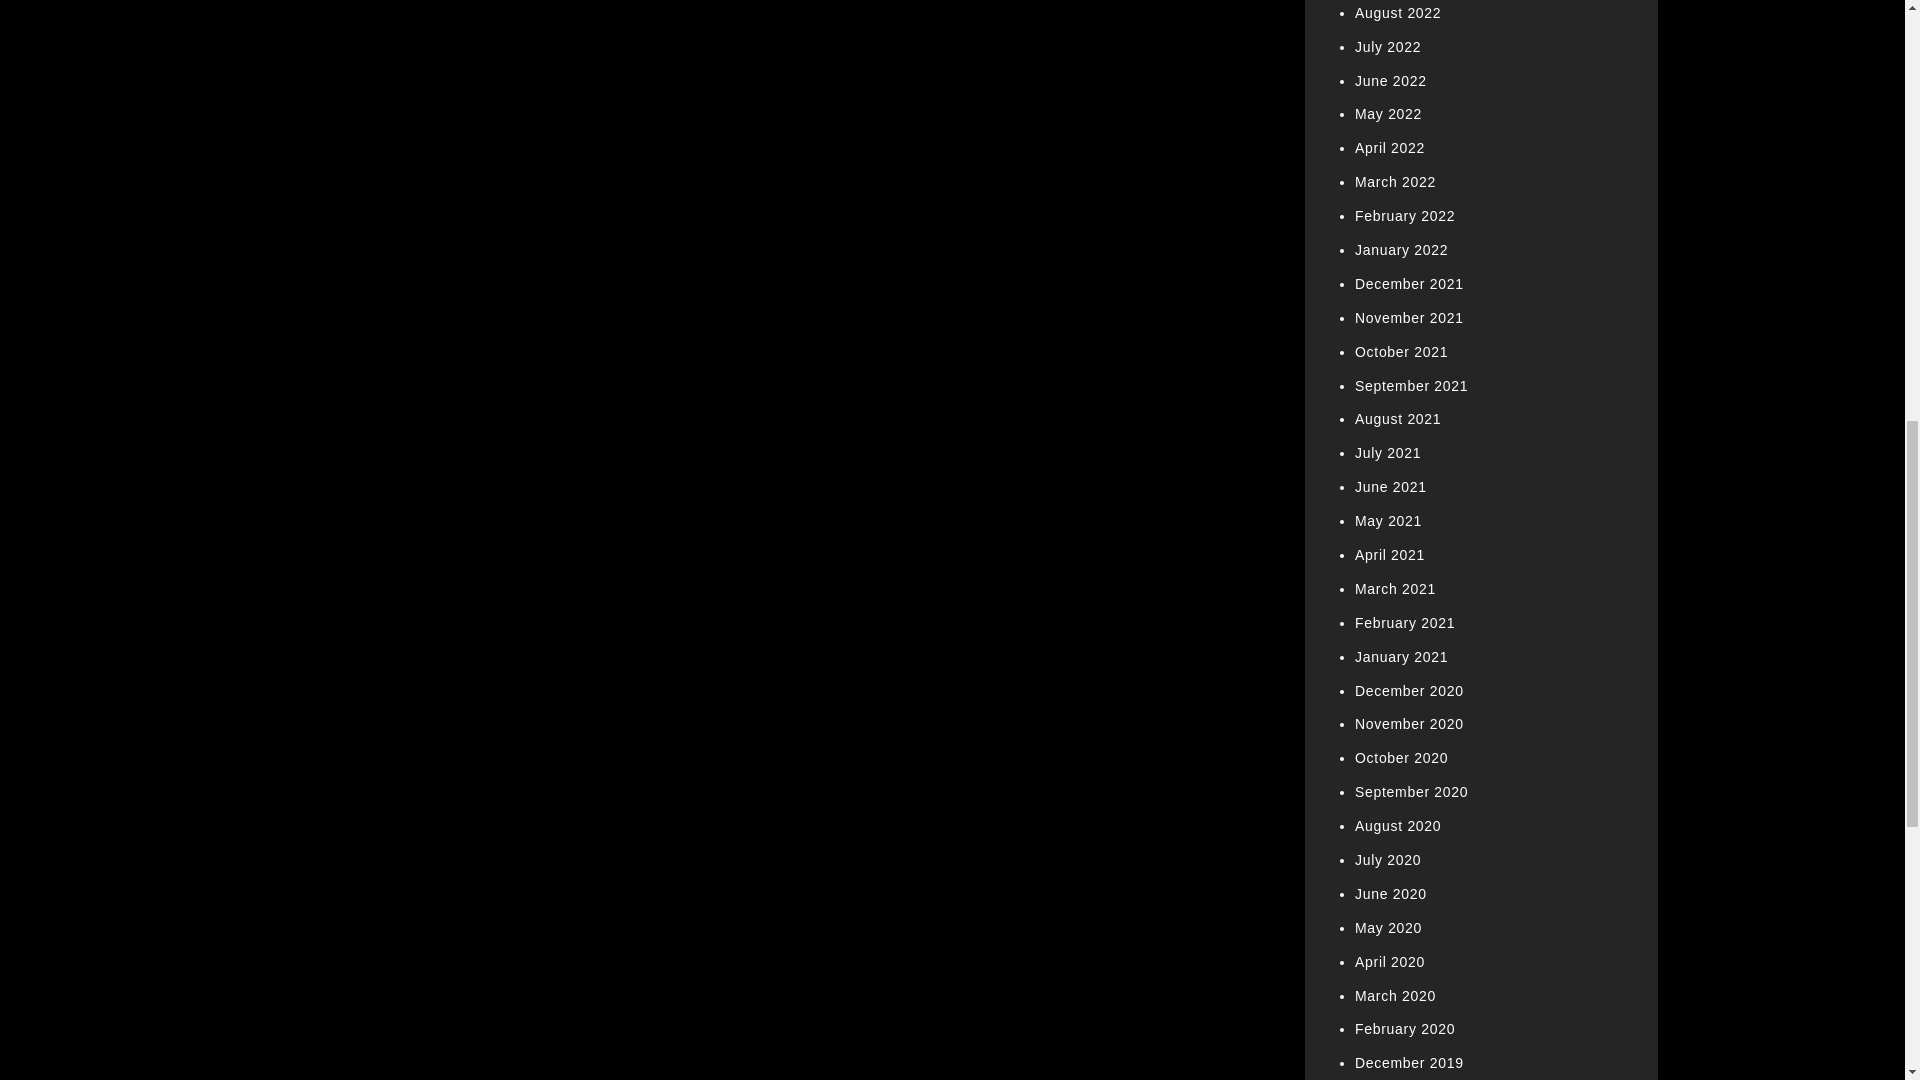 This screenshot has width=1920, height=1080. Describe the element at coordinates (1401, 250) in the screenshot. I see `January 2022` at that location.